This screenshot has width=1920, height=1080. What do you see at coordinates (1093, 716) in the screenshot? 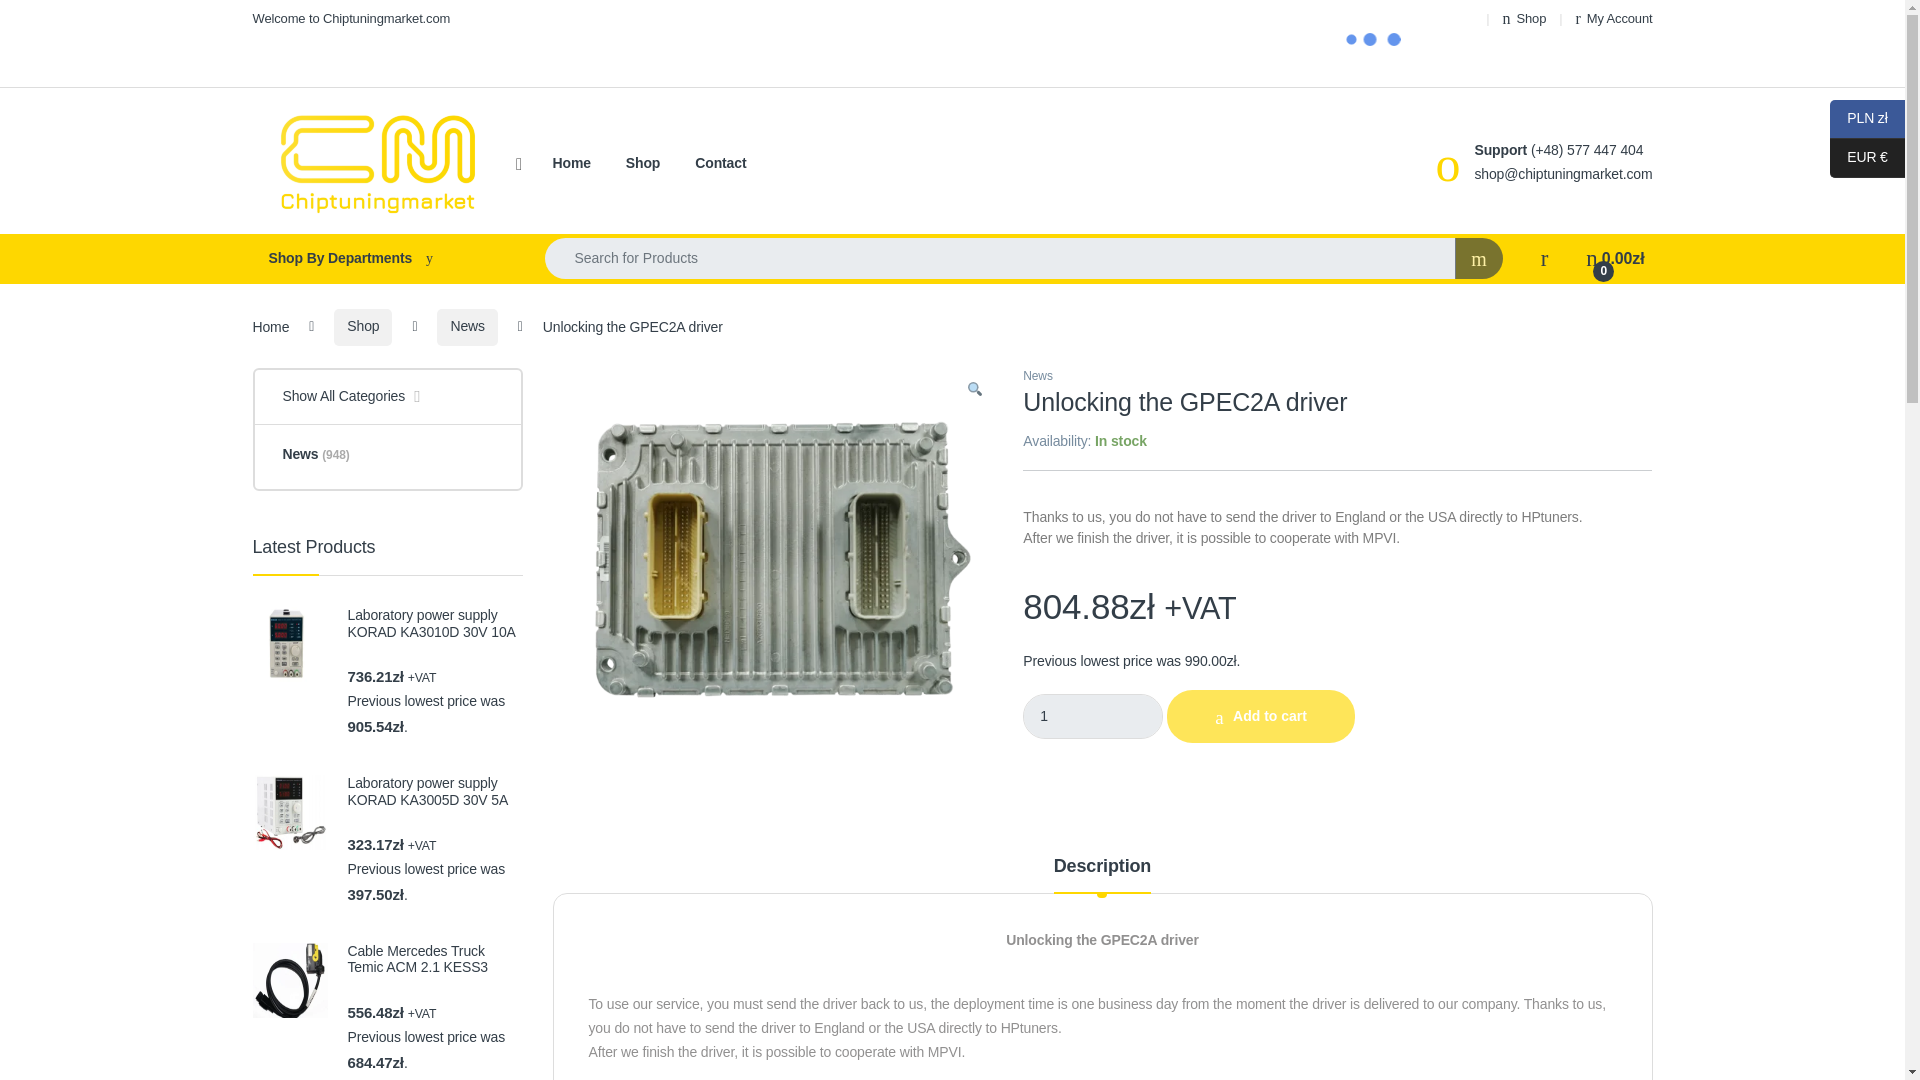
I see `1` at bounding box center [1093, 716].